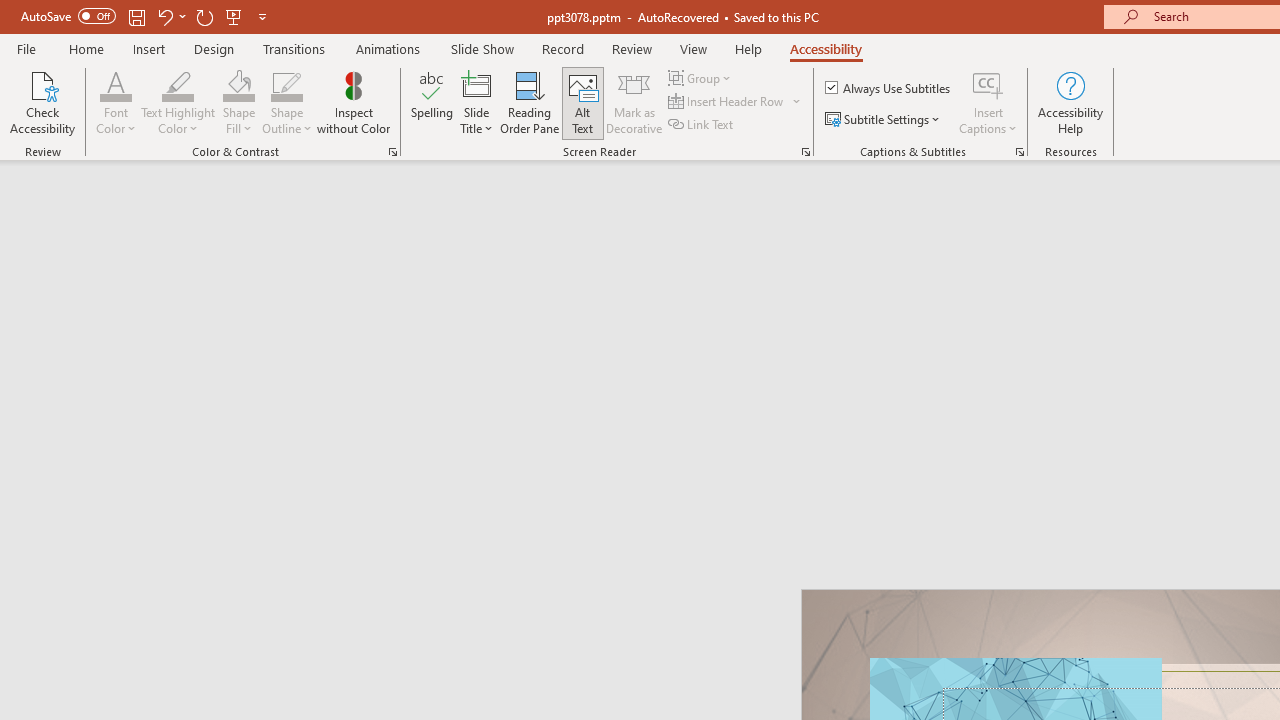 This screenshot has width=1280, height=720. Describe the element at coordinates (727, 102) in the screenshot. I see `Insert Header Row` at that location.